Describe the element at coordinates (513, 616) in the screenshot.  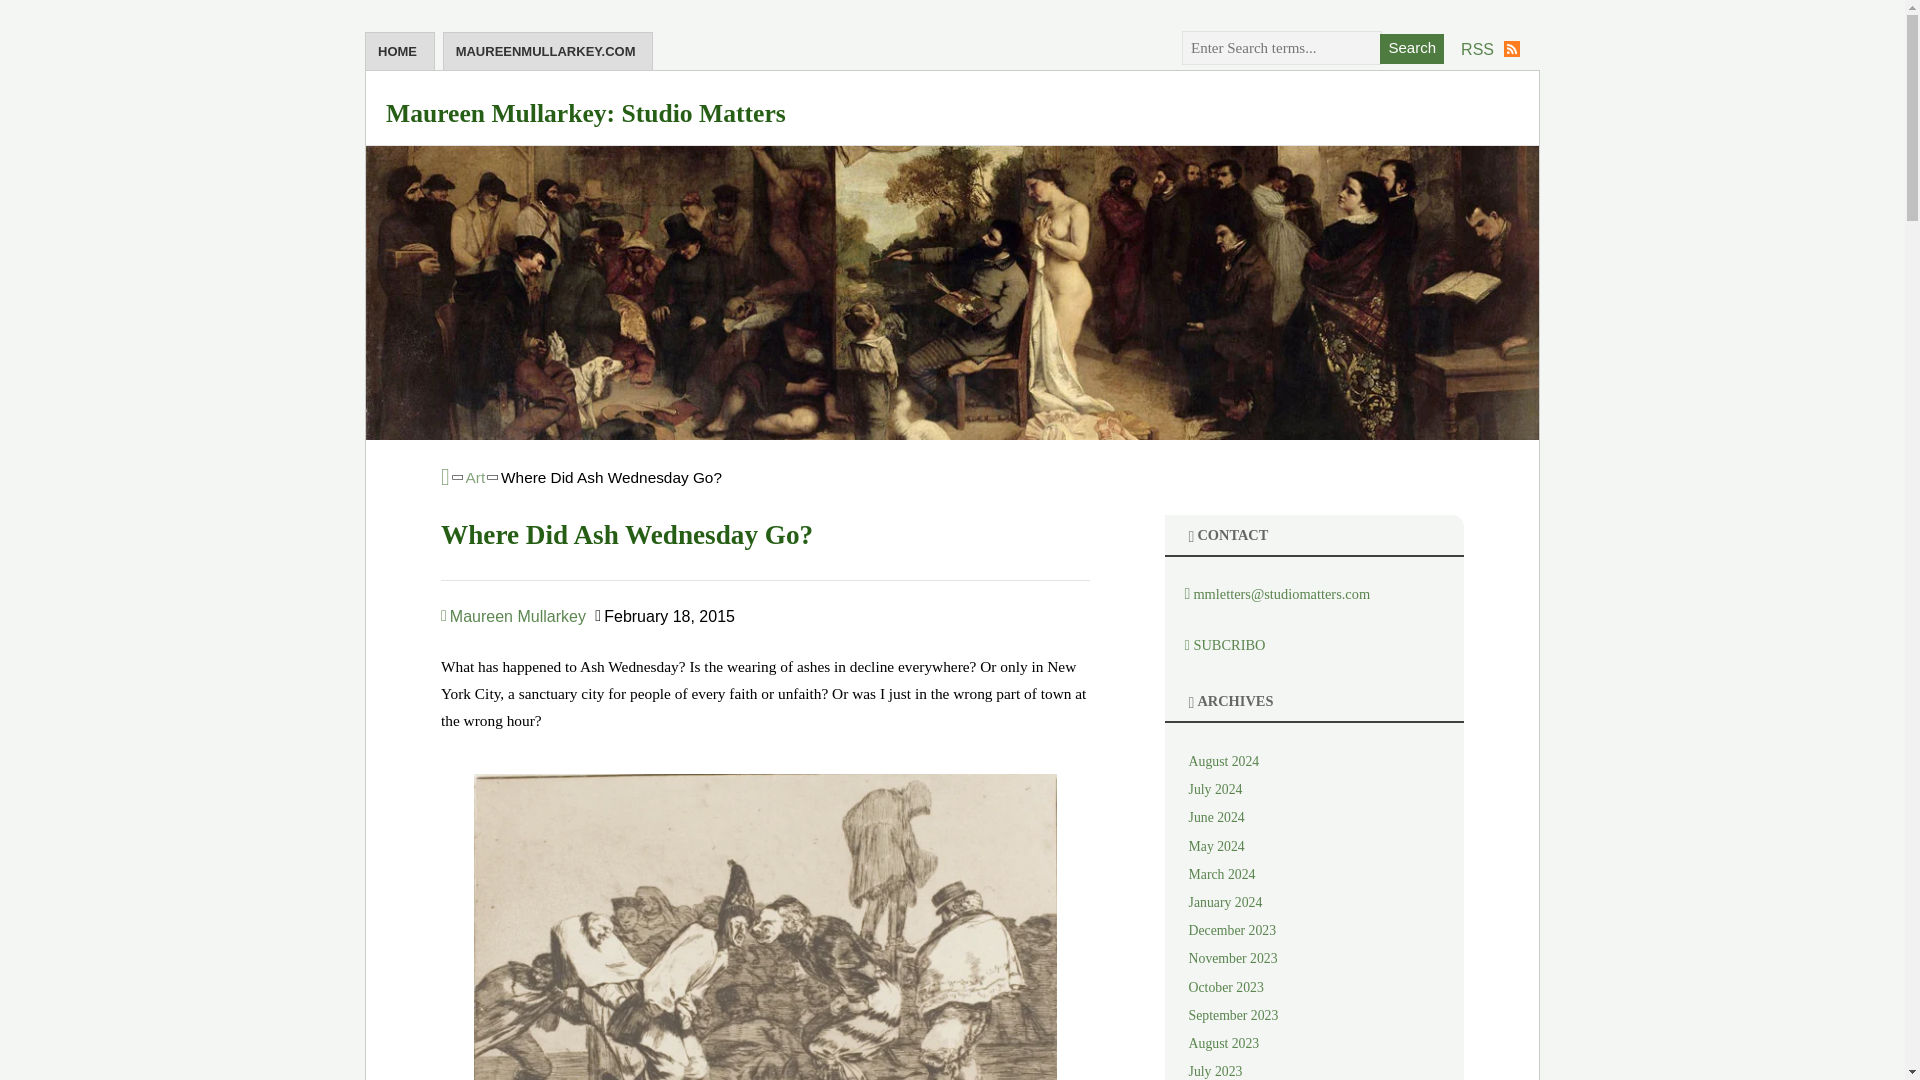
I see `Posts by Maureen Mullarkey` at that location.